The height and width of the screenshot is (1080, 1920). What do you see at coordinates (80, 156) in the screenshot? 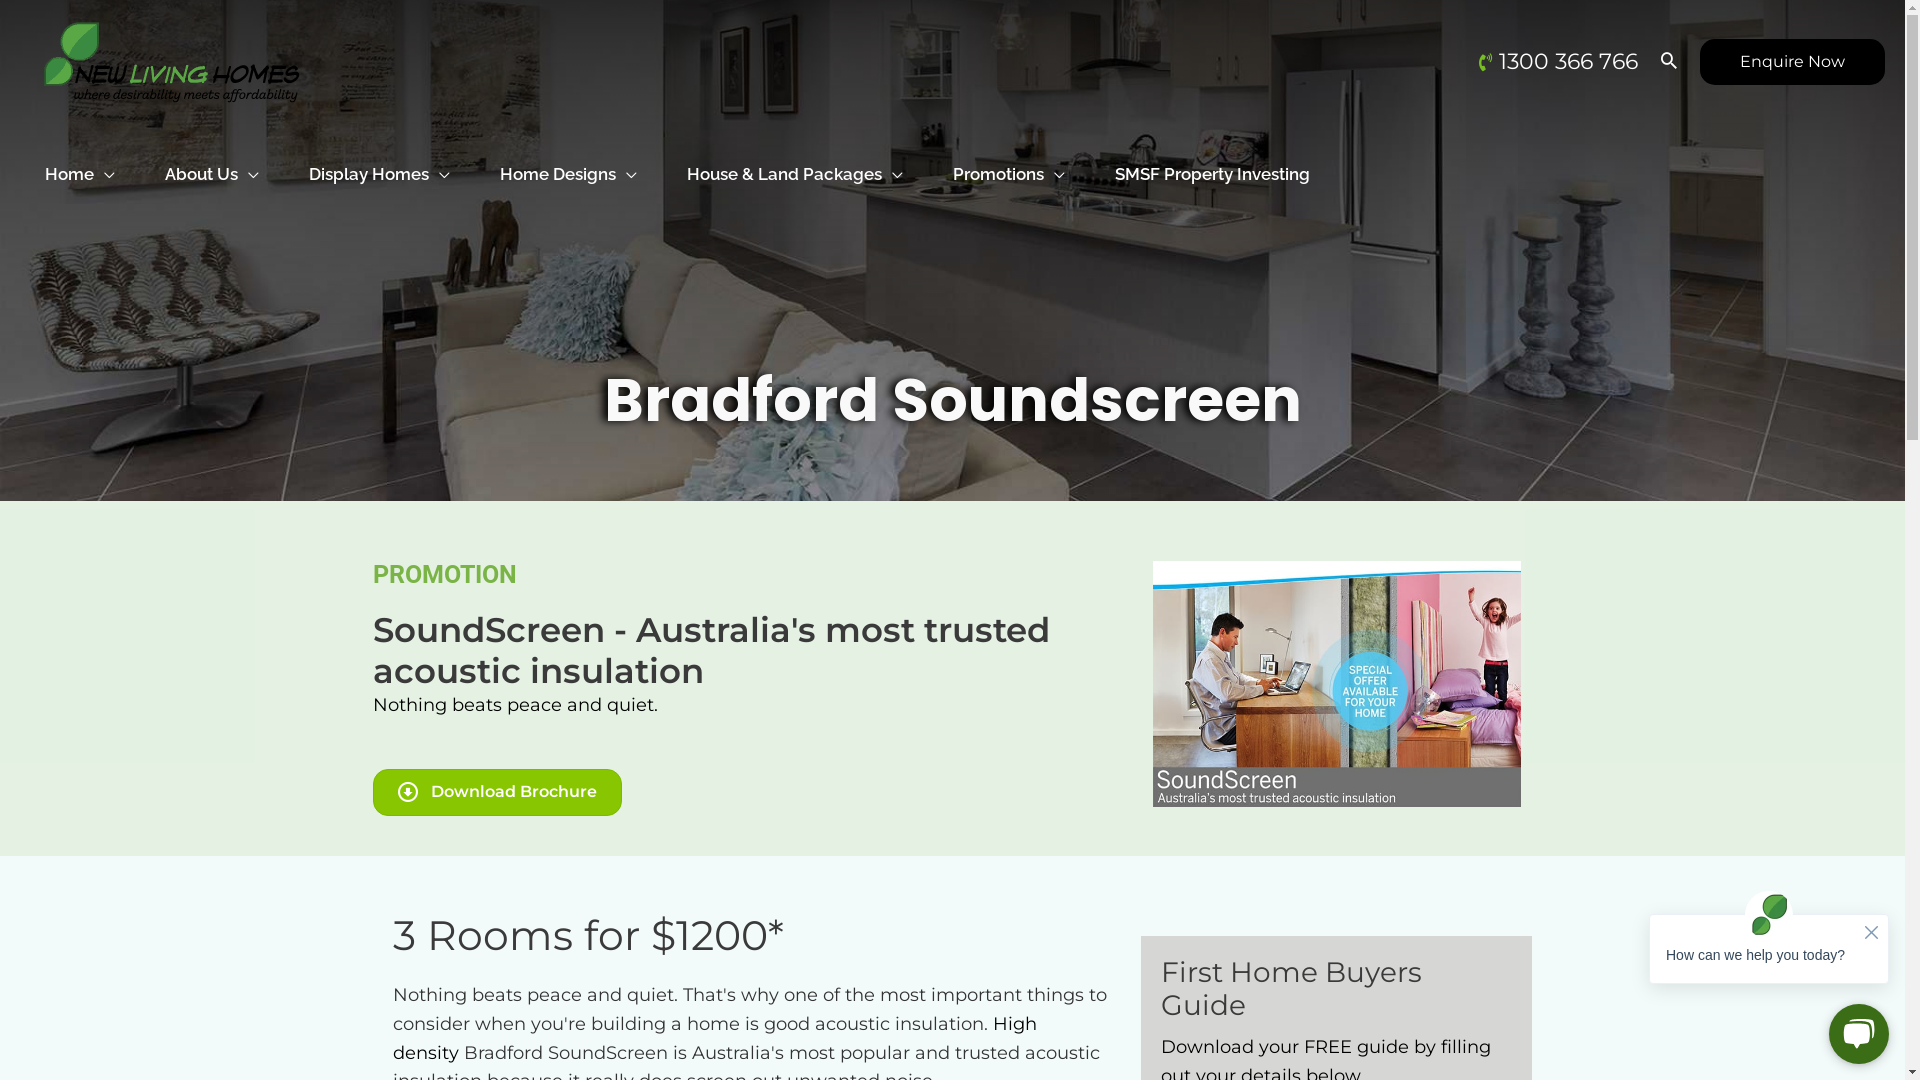
I see `Home` at bounding box center [80, 156].